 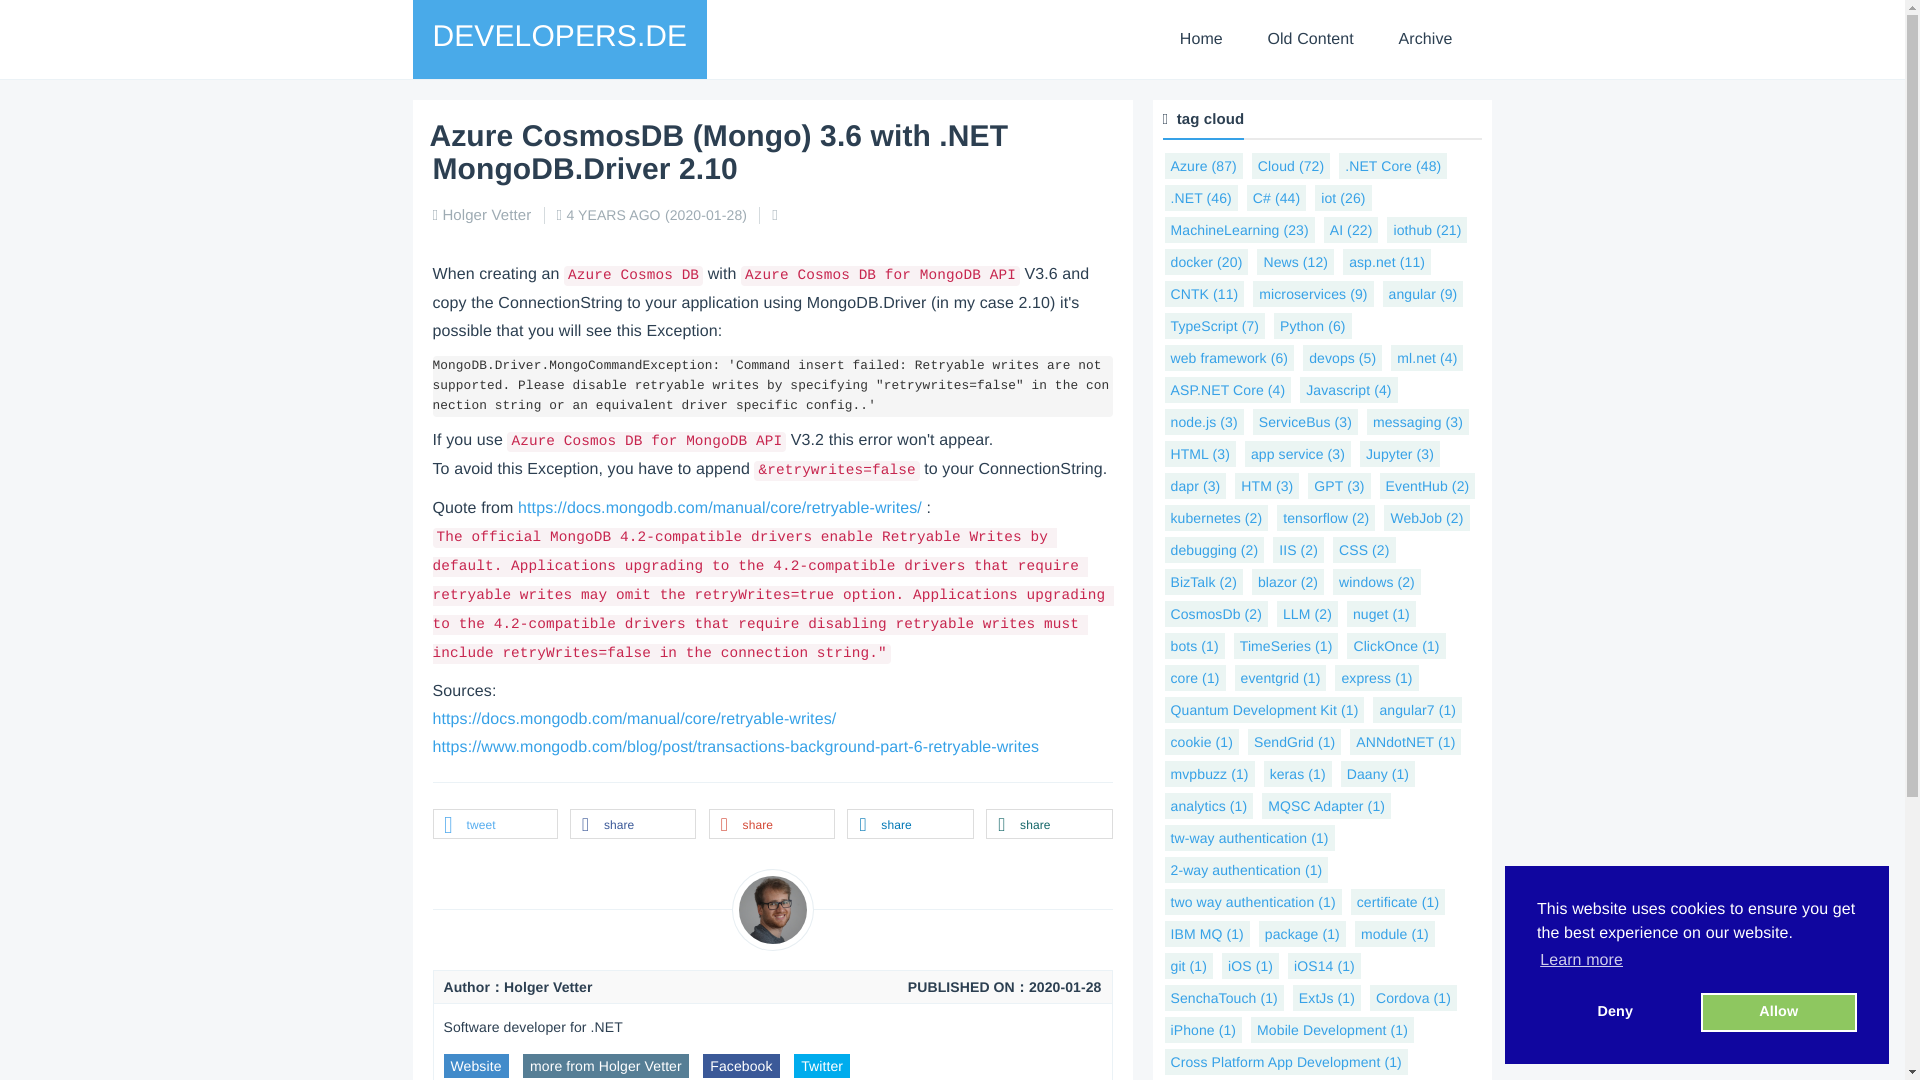 I want to click on more from Holger Vetter, so click(x=606, y=1066).